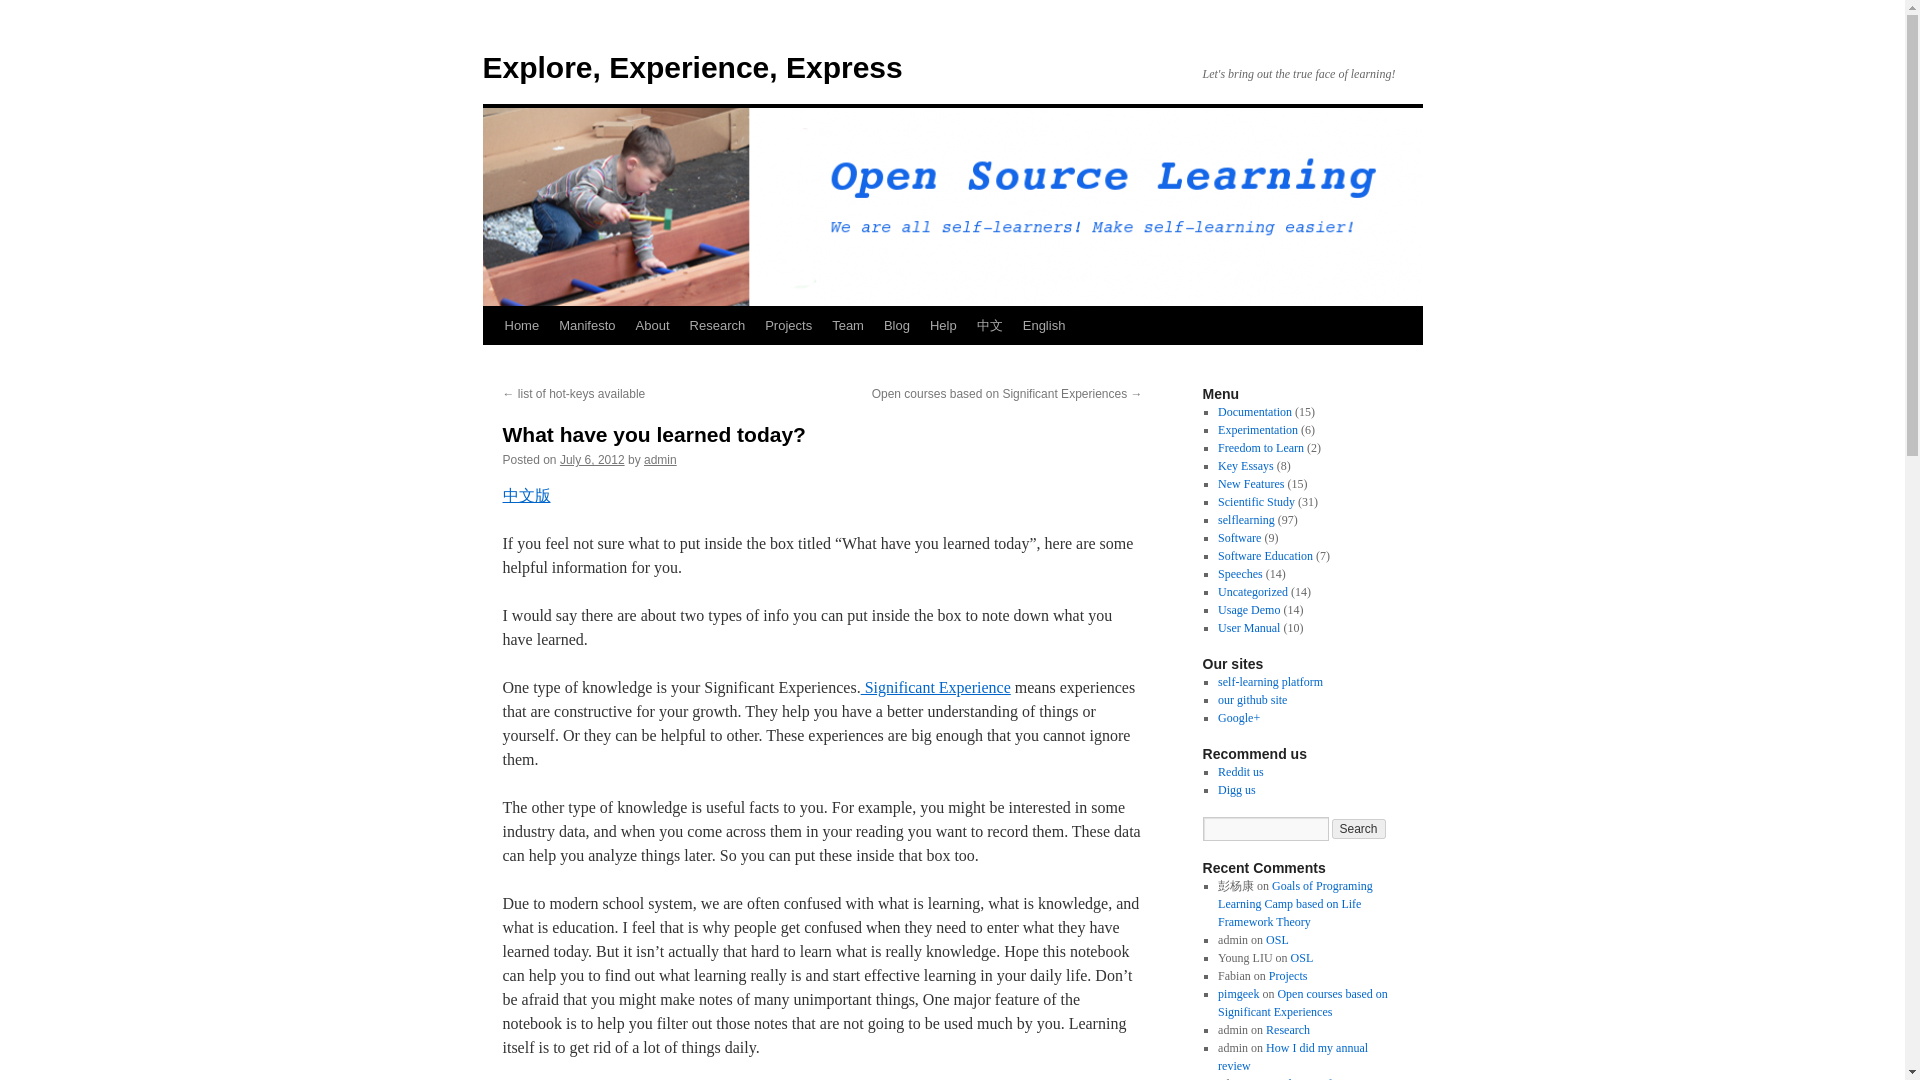 The height and width of the screenshot is (1080, 1920). Describe the element at coordinates (660, 459) in the screenshot. I see `View all posts by admin` at that location.